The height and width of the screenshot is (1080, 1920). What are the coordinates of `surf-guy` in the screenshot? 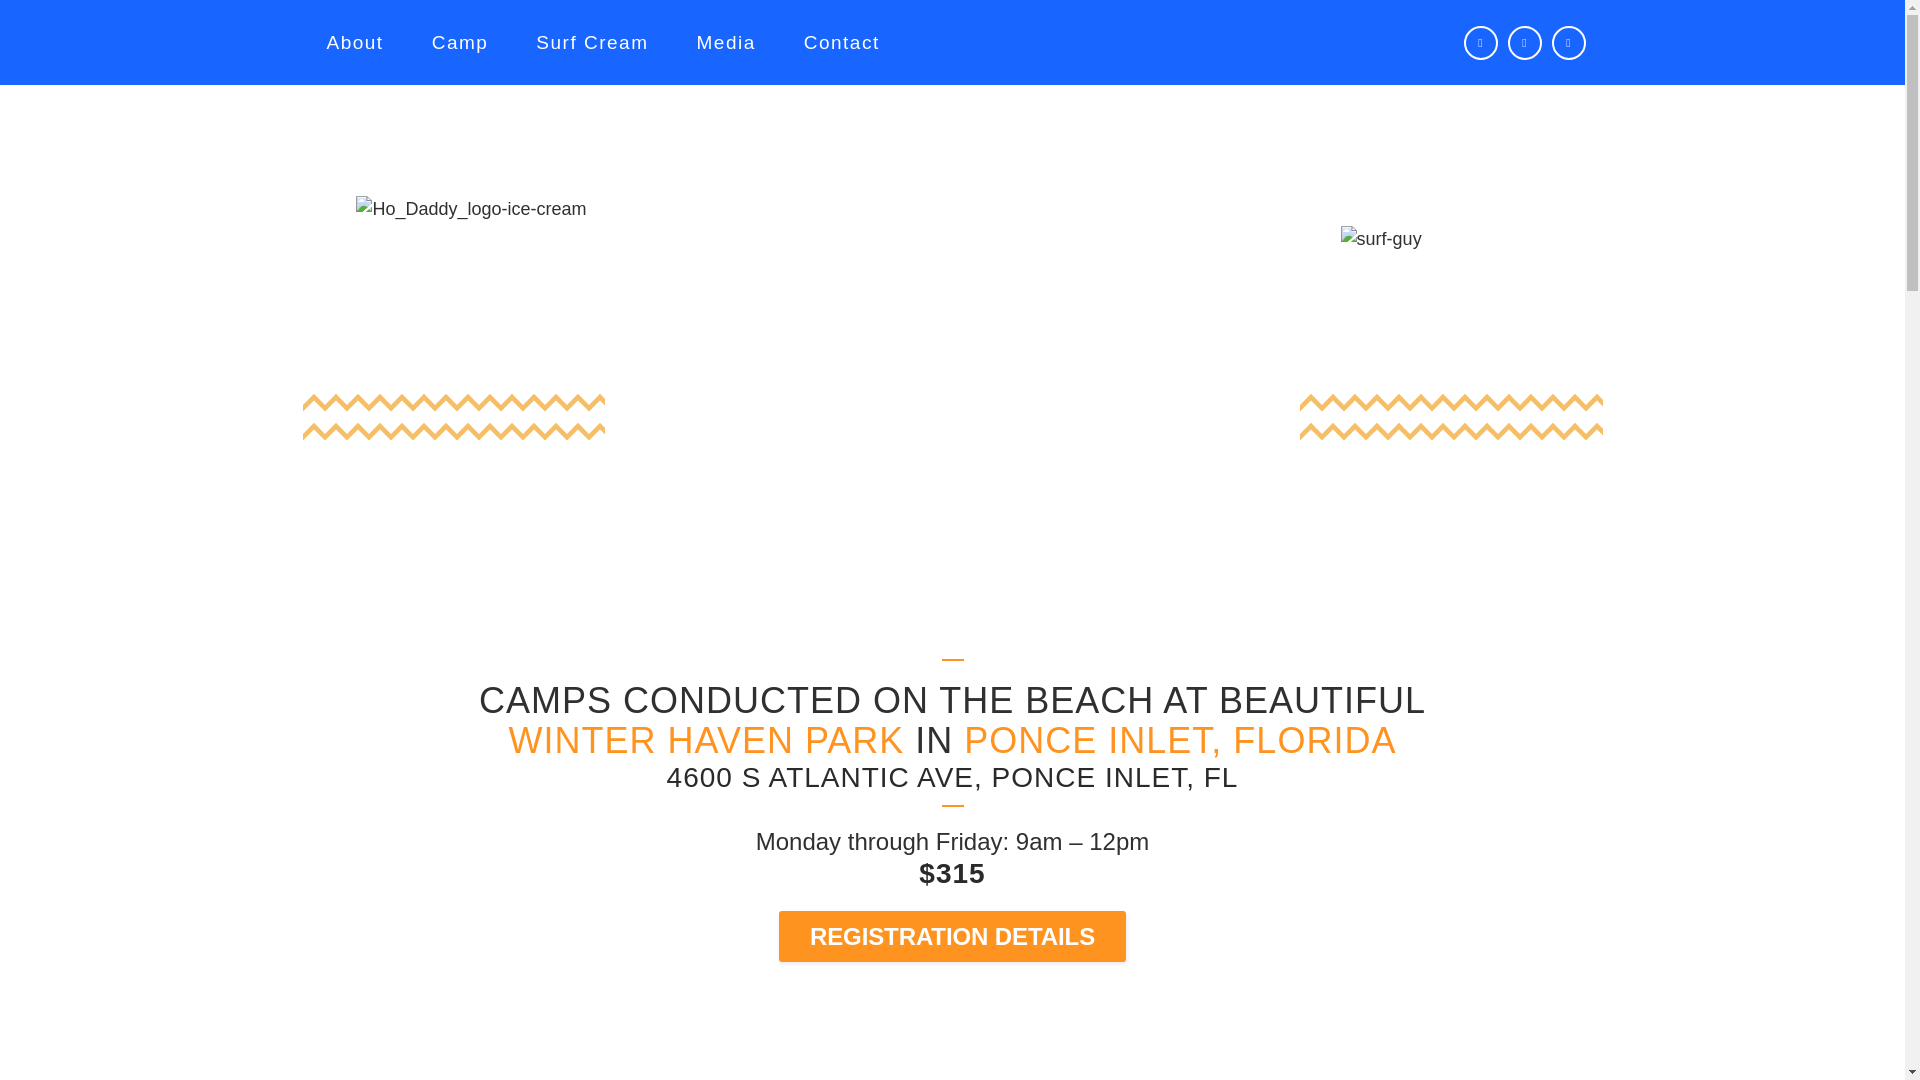 It's located at (1381, 238).